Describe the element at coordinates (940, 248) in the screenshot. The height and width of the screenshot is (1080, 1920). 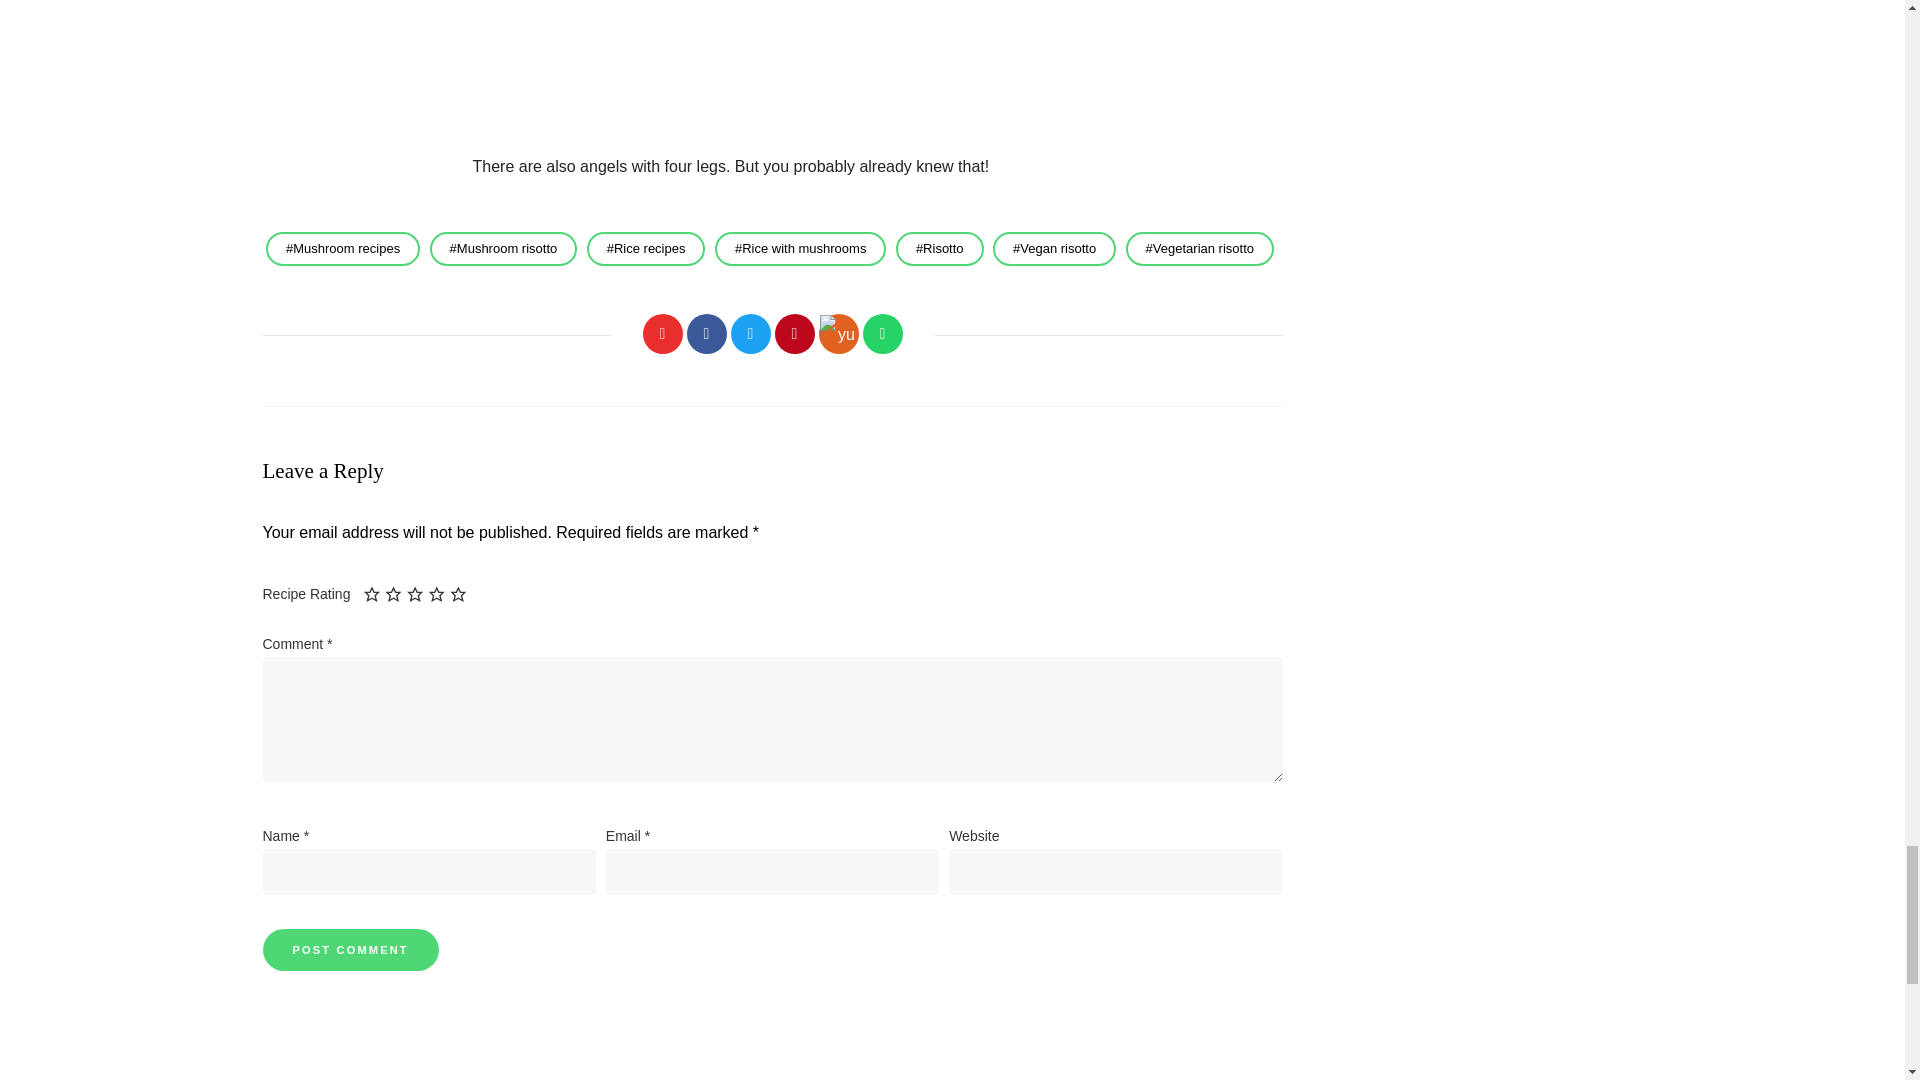
I see `Risotto` at that location.